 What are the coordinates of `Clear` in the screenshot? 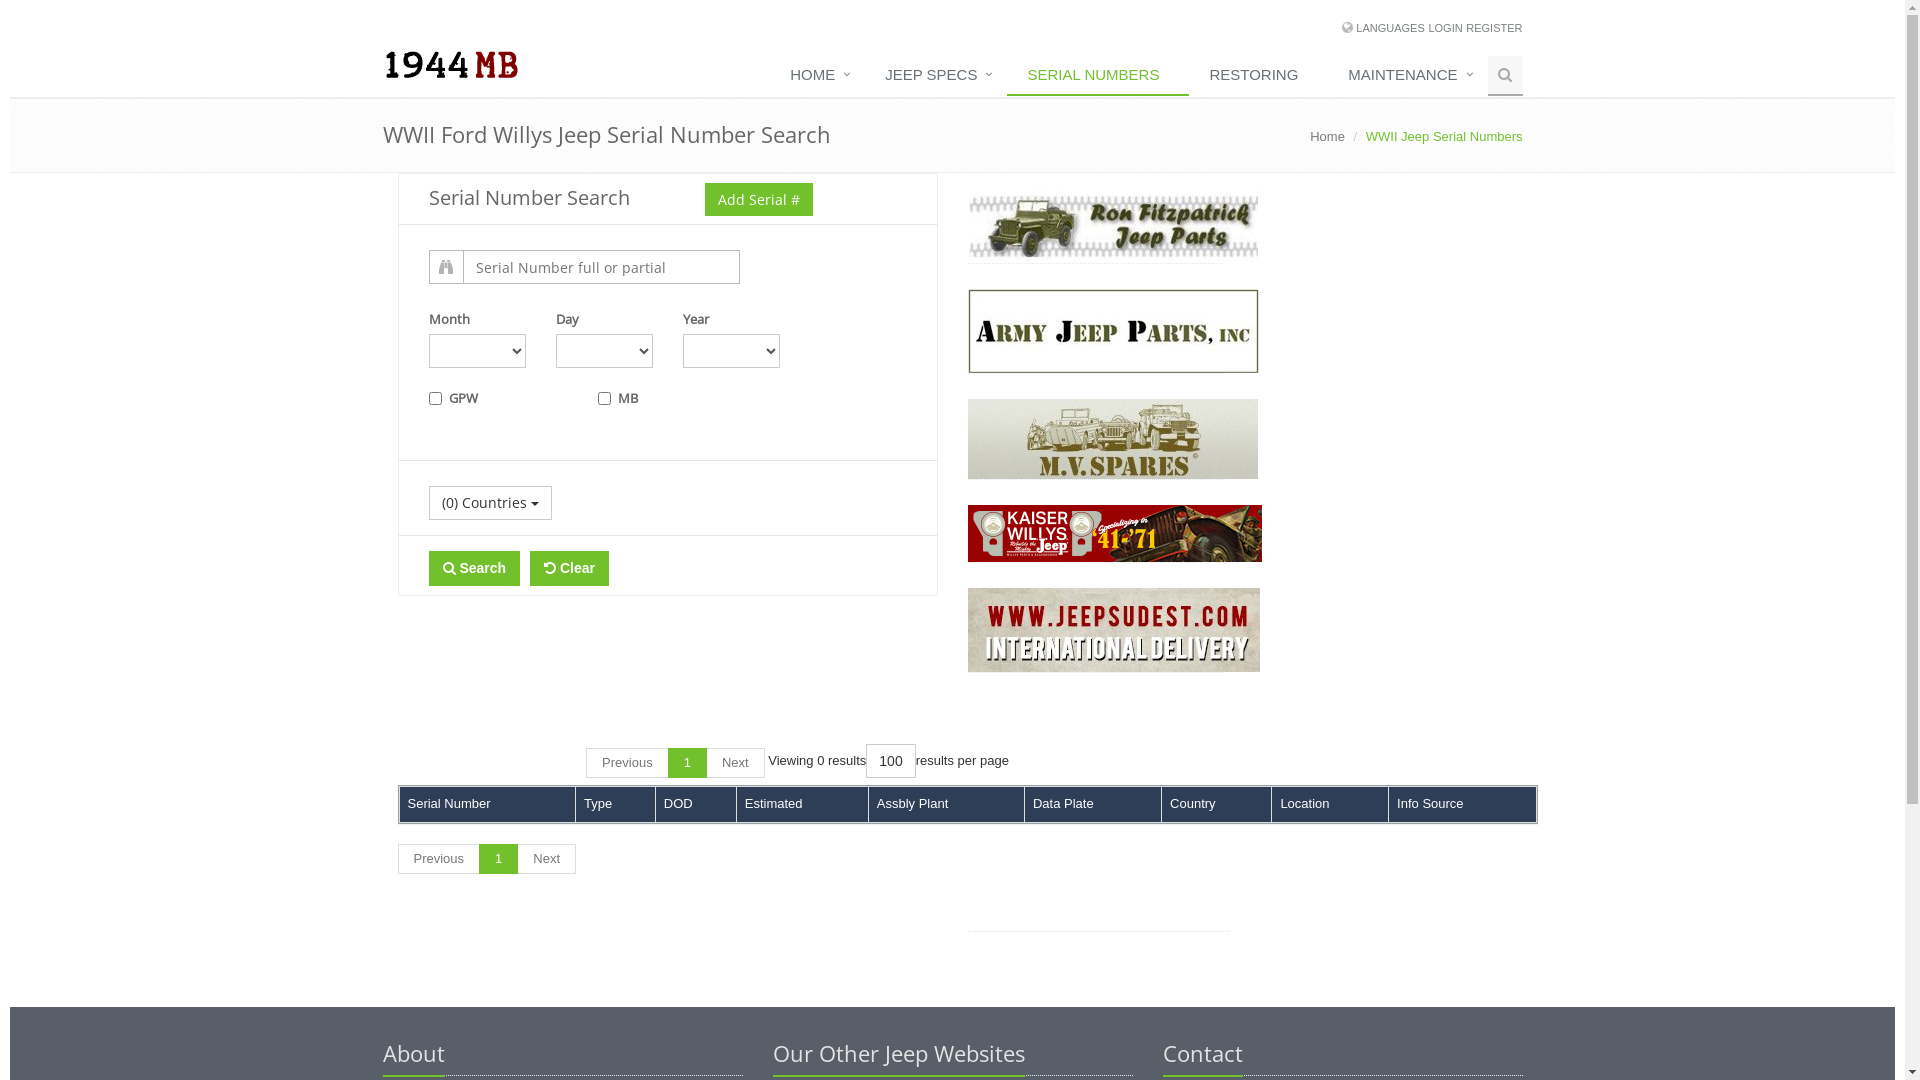 It's located at (570, 569).